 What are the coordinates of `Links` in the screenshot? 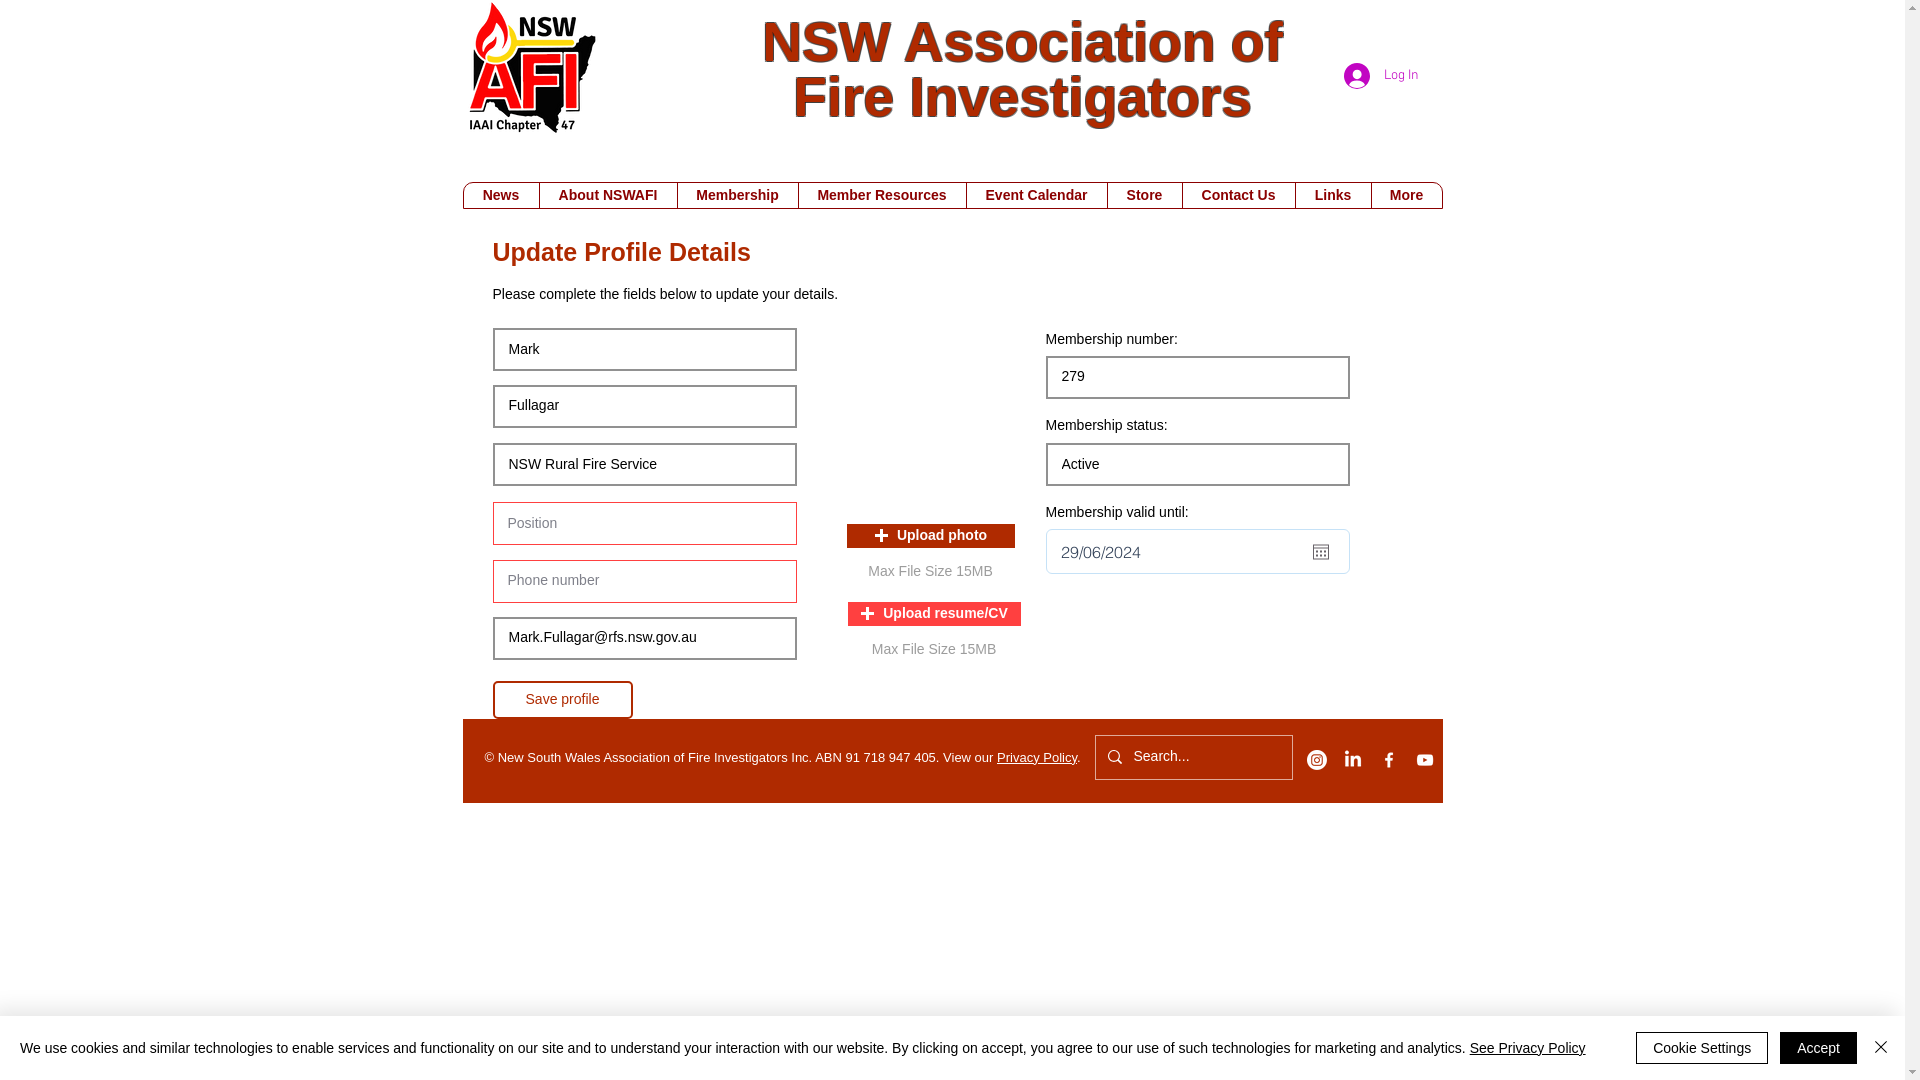 It's located at (1332, 196).